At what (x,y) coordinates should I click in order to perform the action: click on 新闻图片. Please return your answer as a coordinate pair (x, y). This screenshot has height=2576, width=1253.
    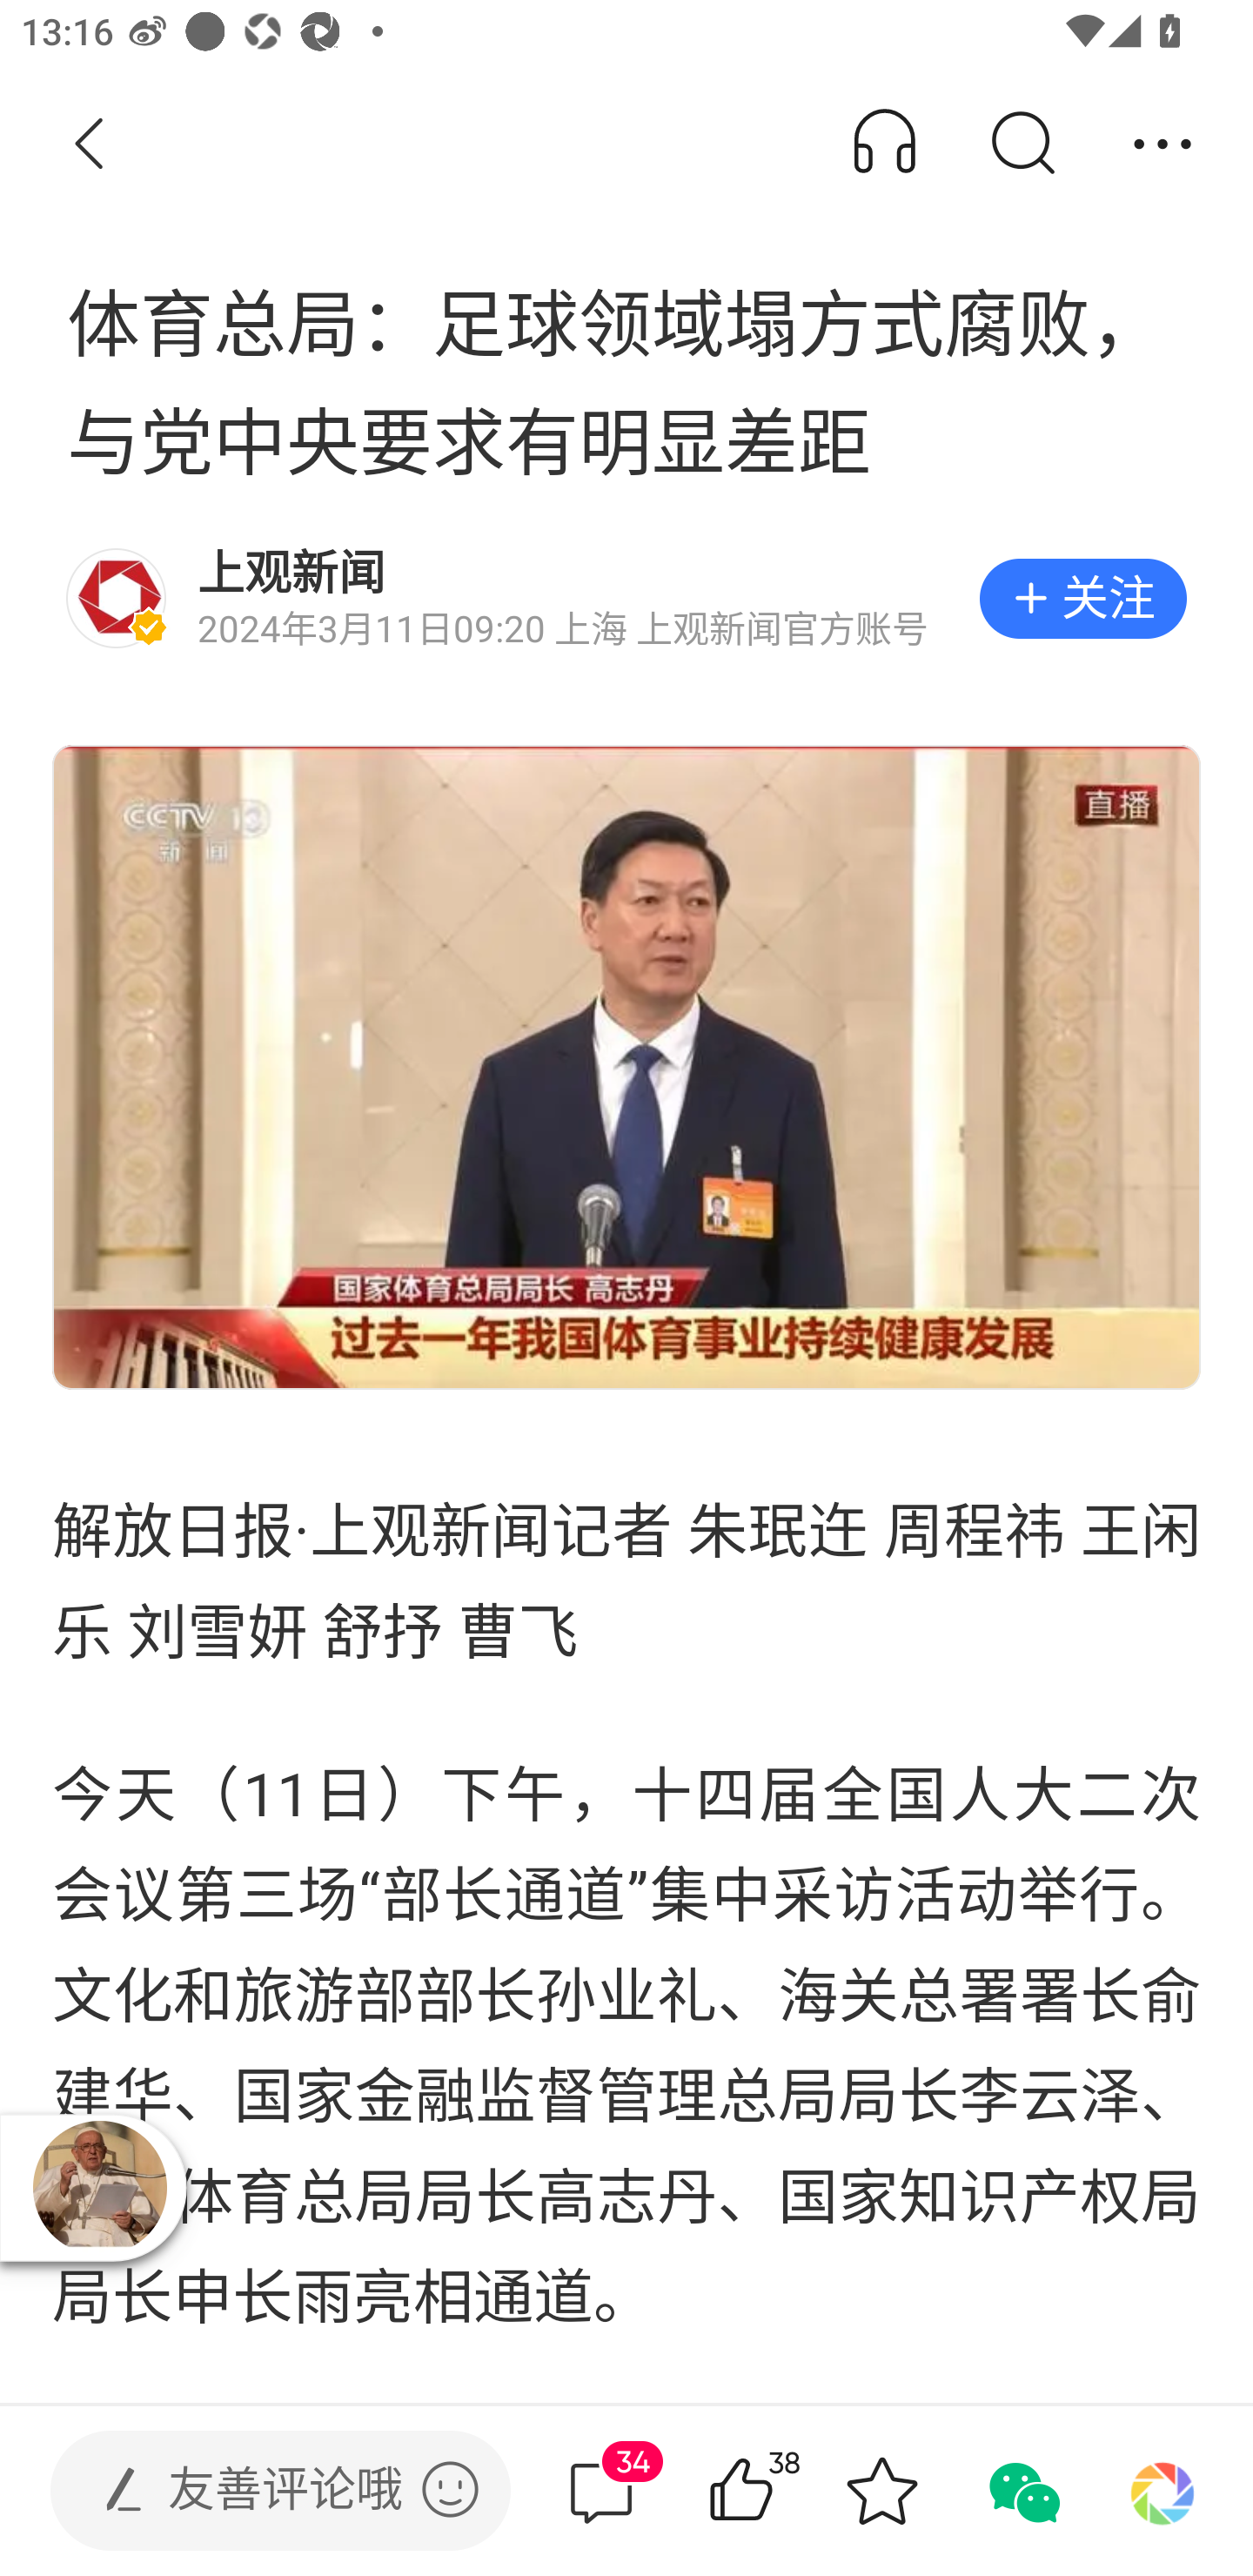
    Looking at the image, I should click on (626, 1067).